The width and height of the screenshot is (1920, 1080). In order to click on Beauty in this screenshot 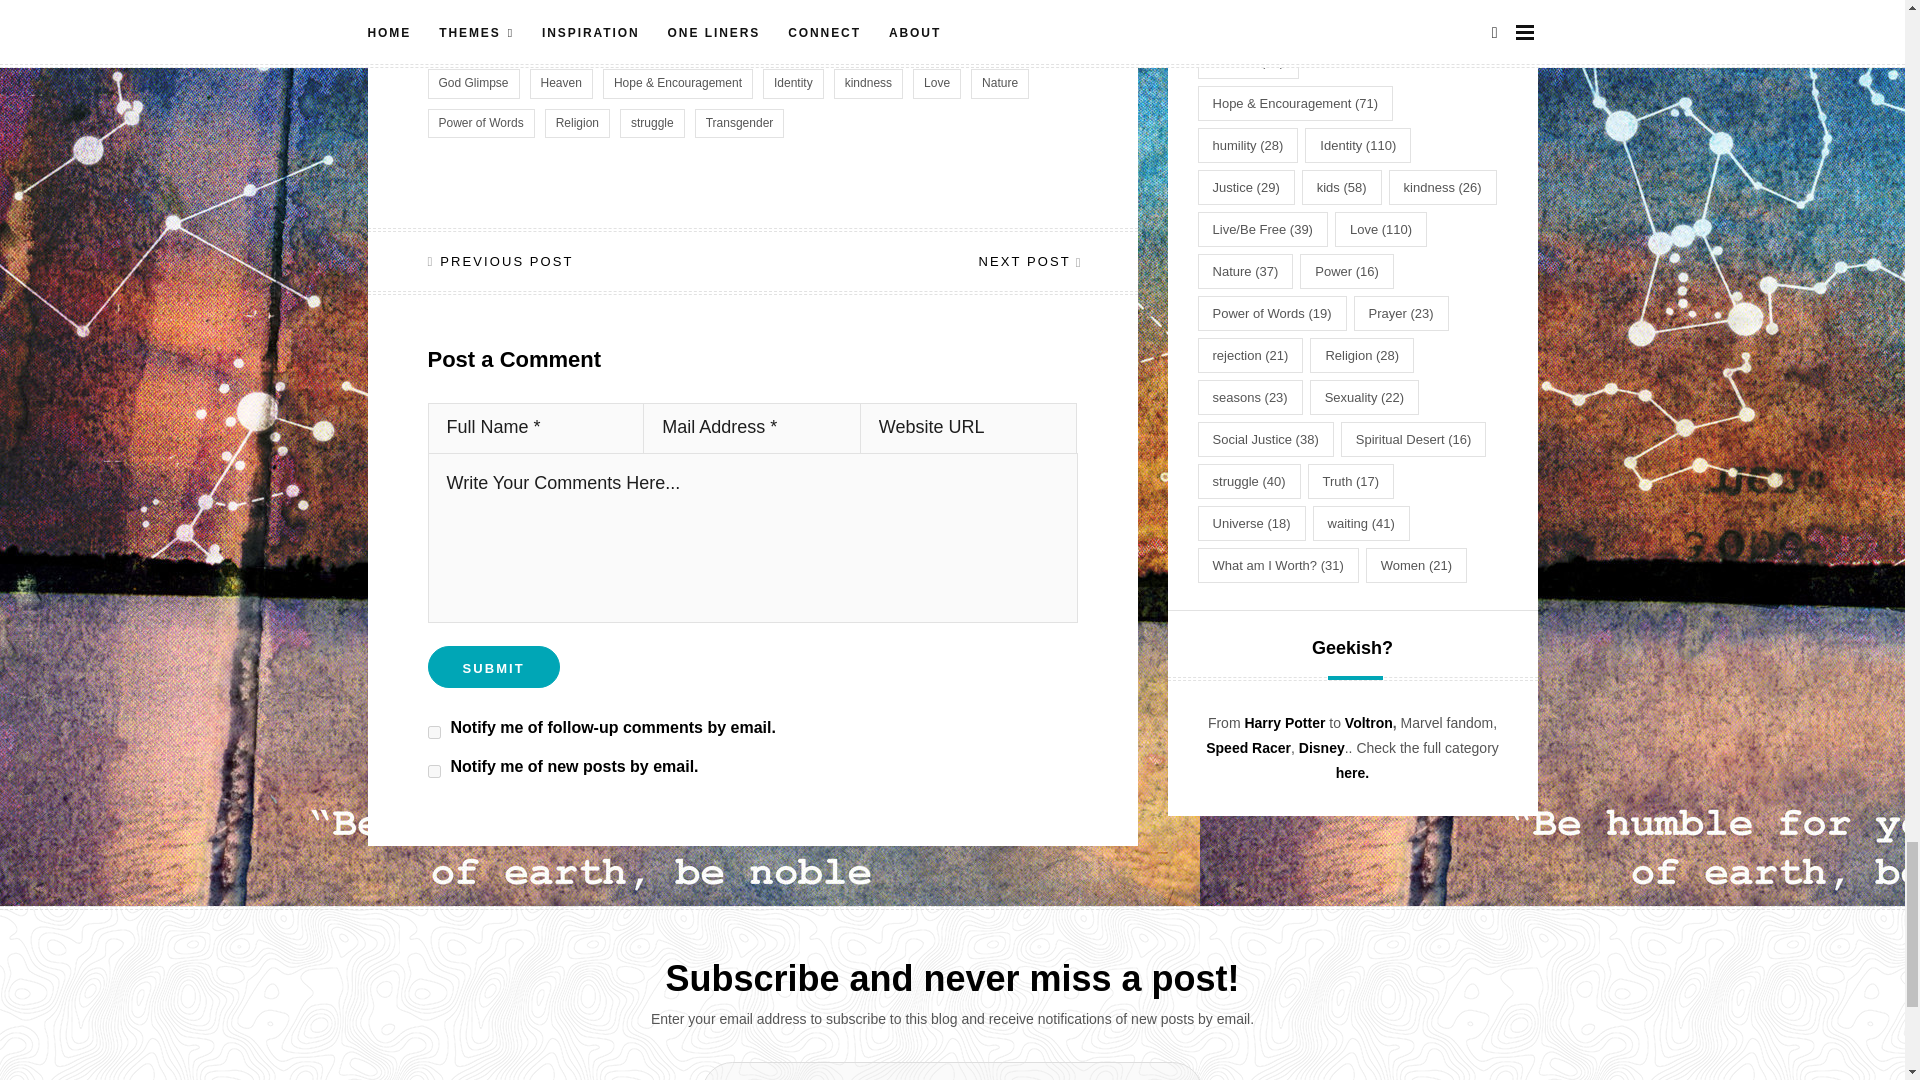, I will do `click(750, 44)`.